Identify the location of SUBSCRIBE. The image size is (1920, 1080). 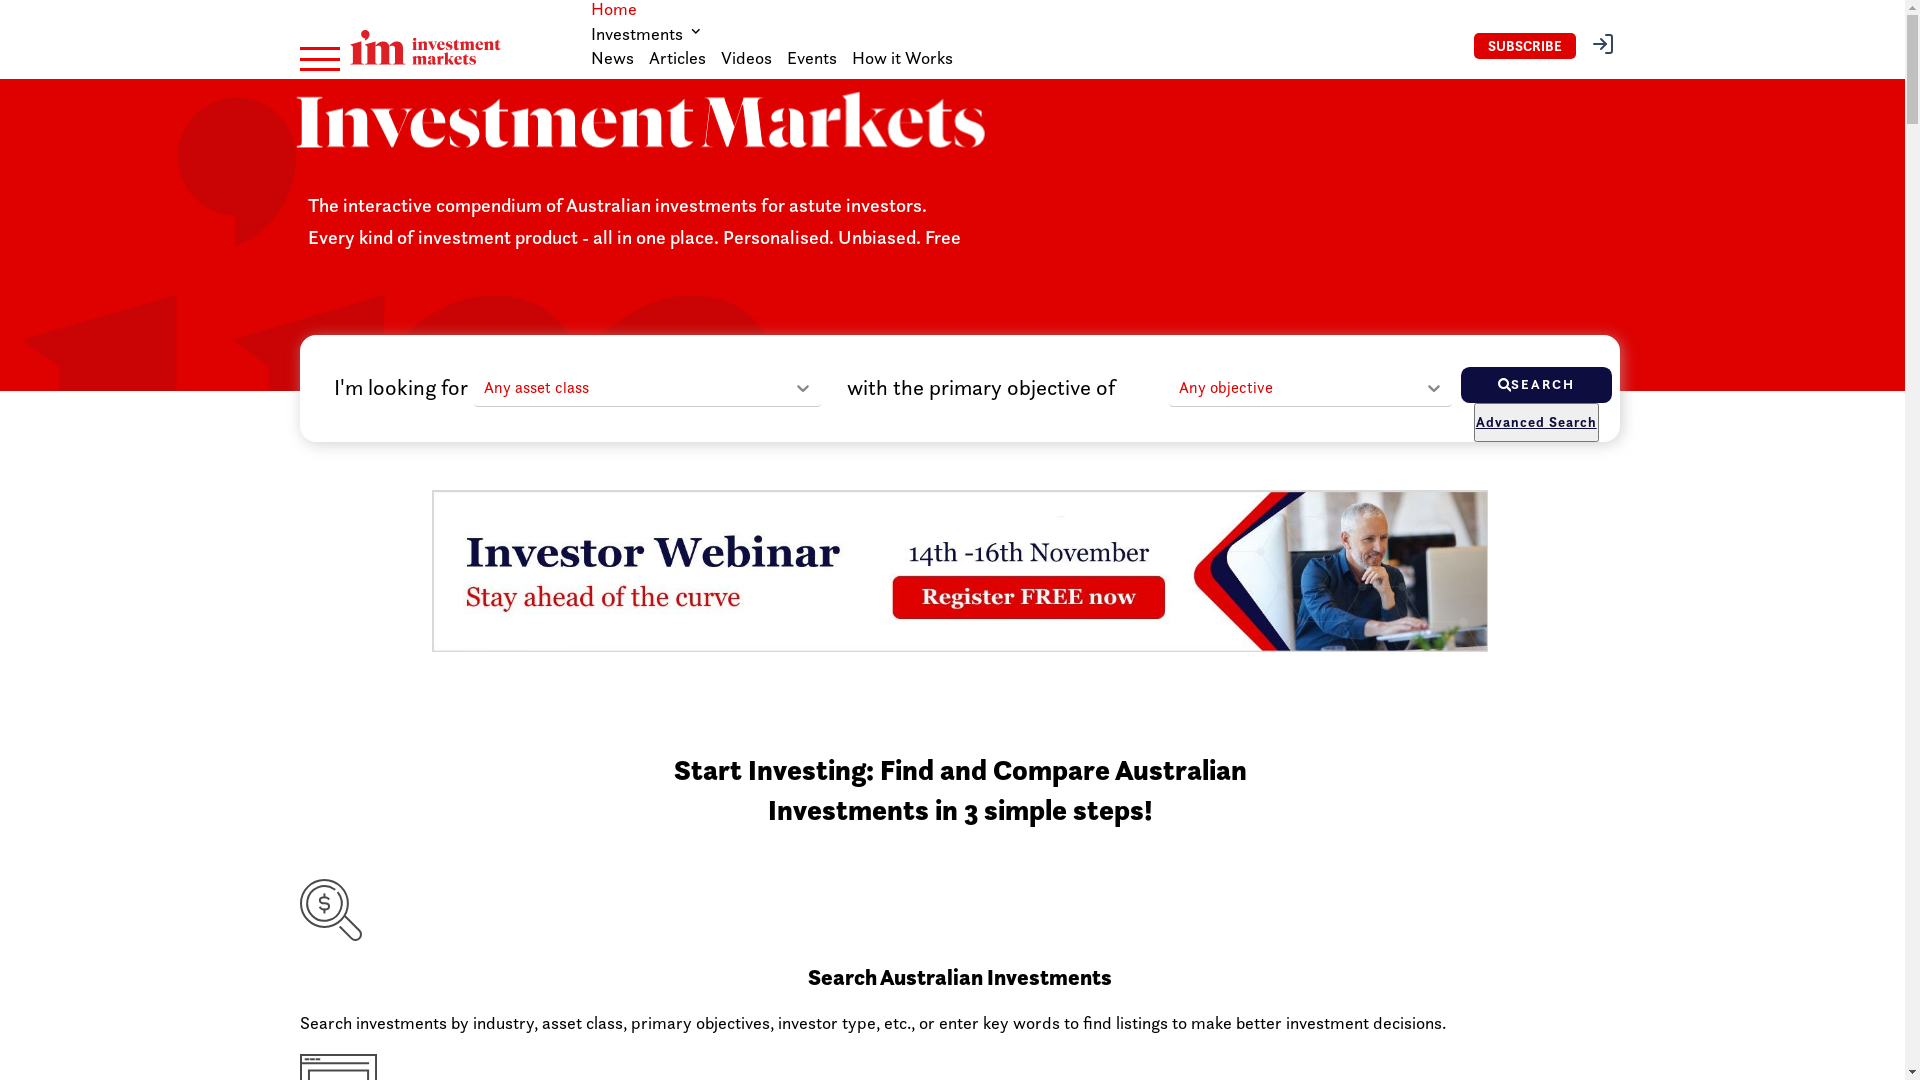
(1525, 46).